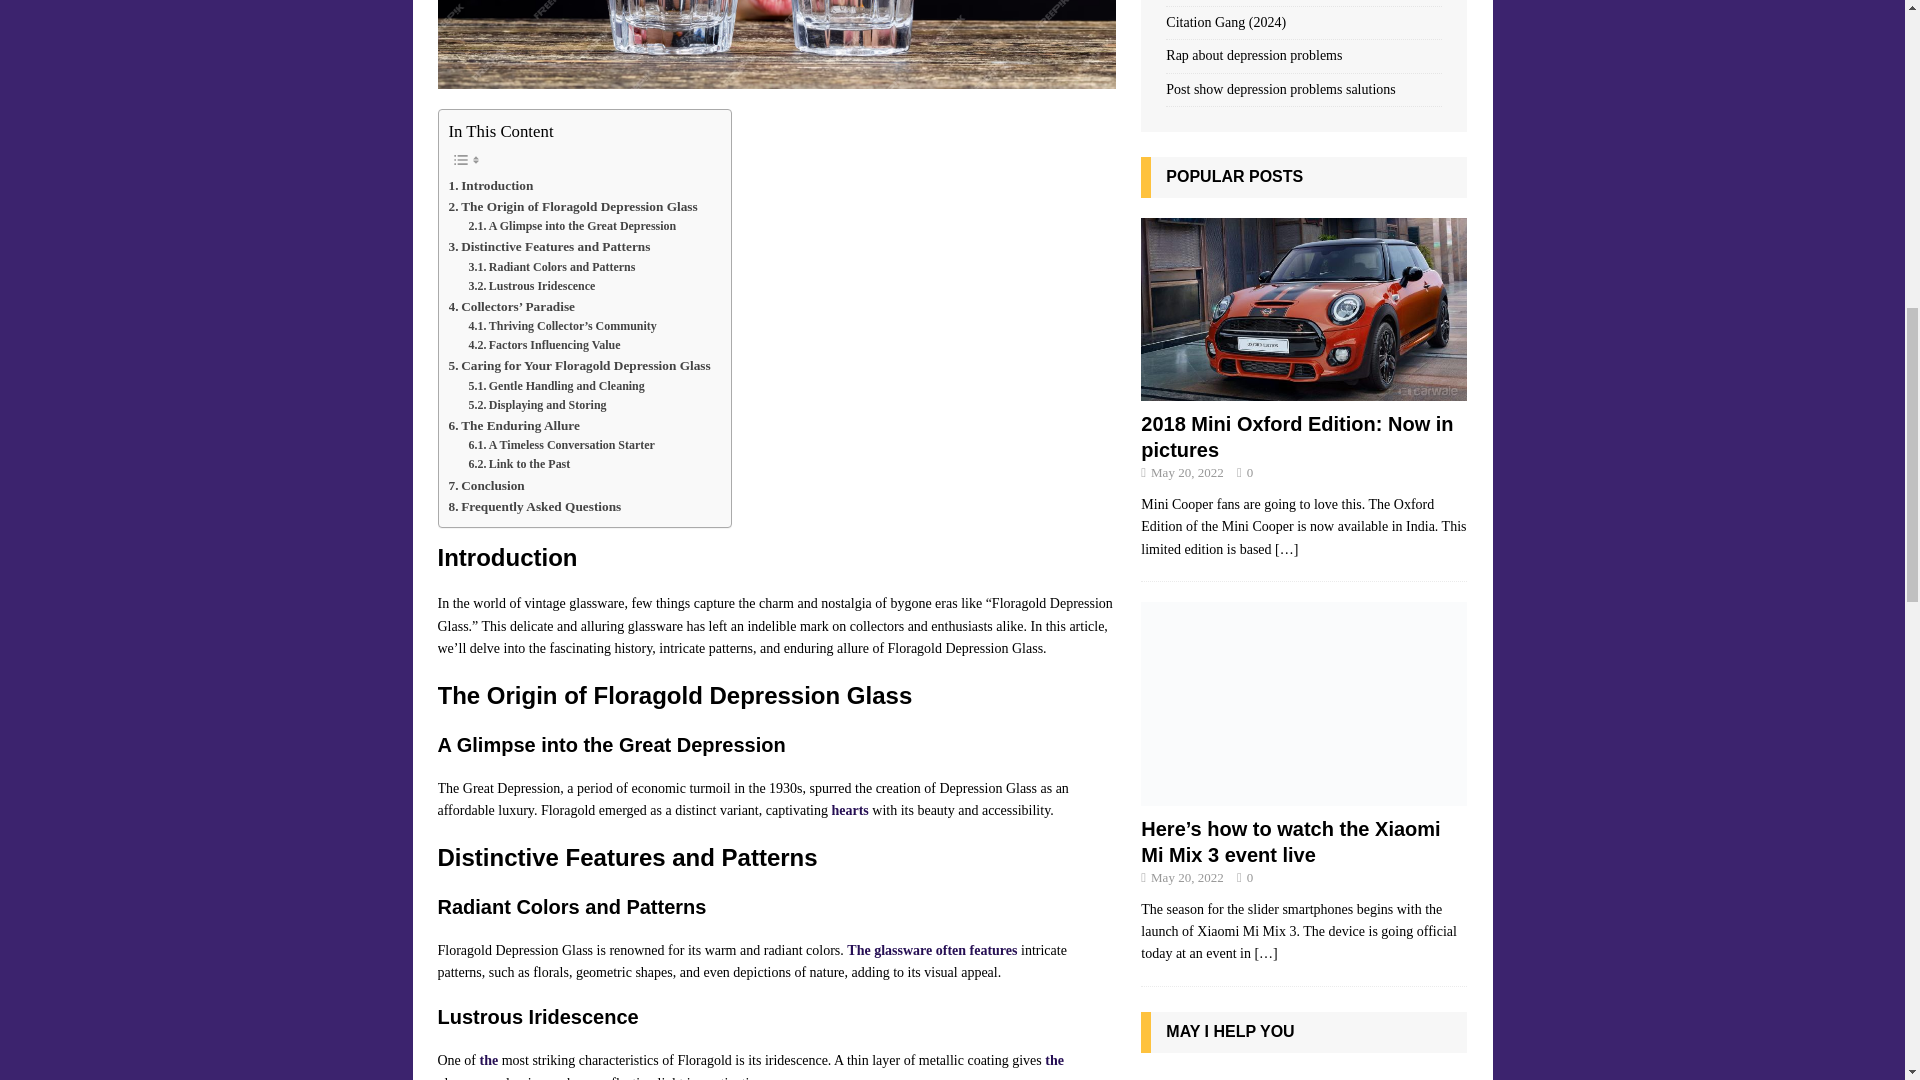 Image resolution: width=1920 pixels, height=1080 pixels. Describe the element at coordinates (552, 267) in the screenshot. I see `Radiant Colors and Patterns` at that location.